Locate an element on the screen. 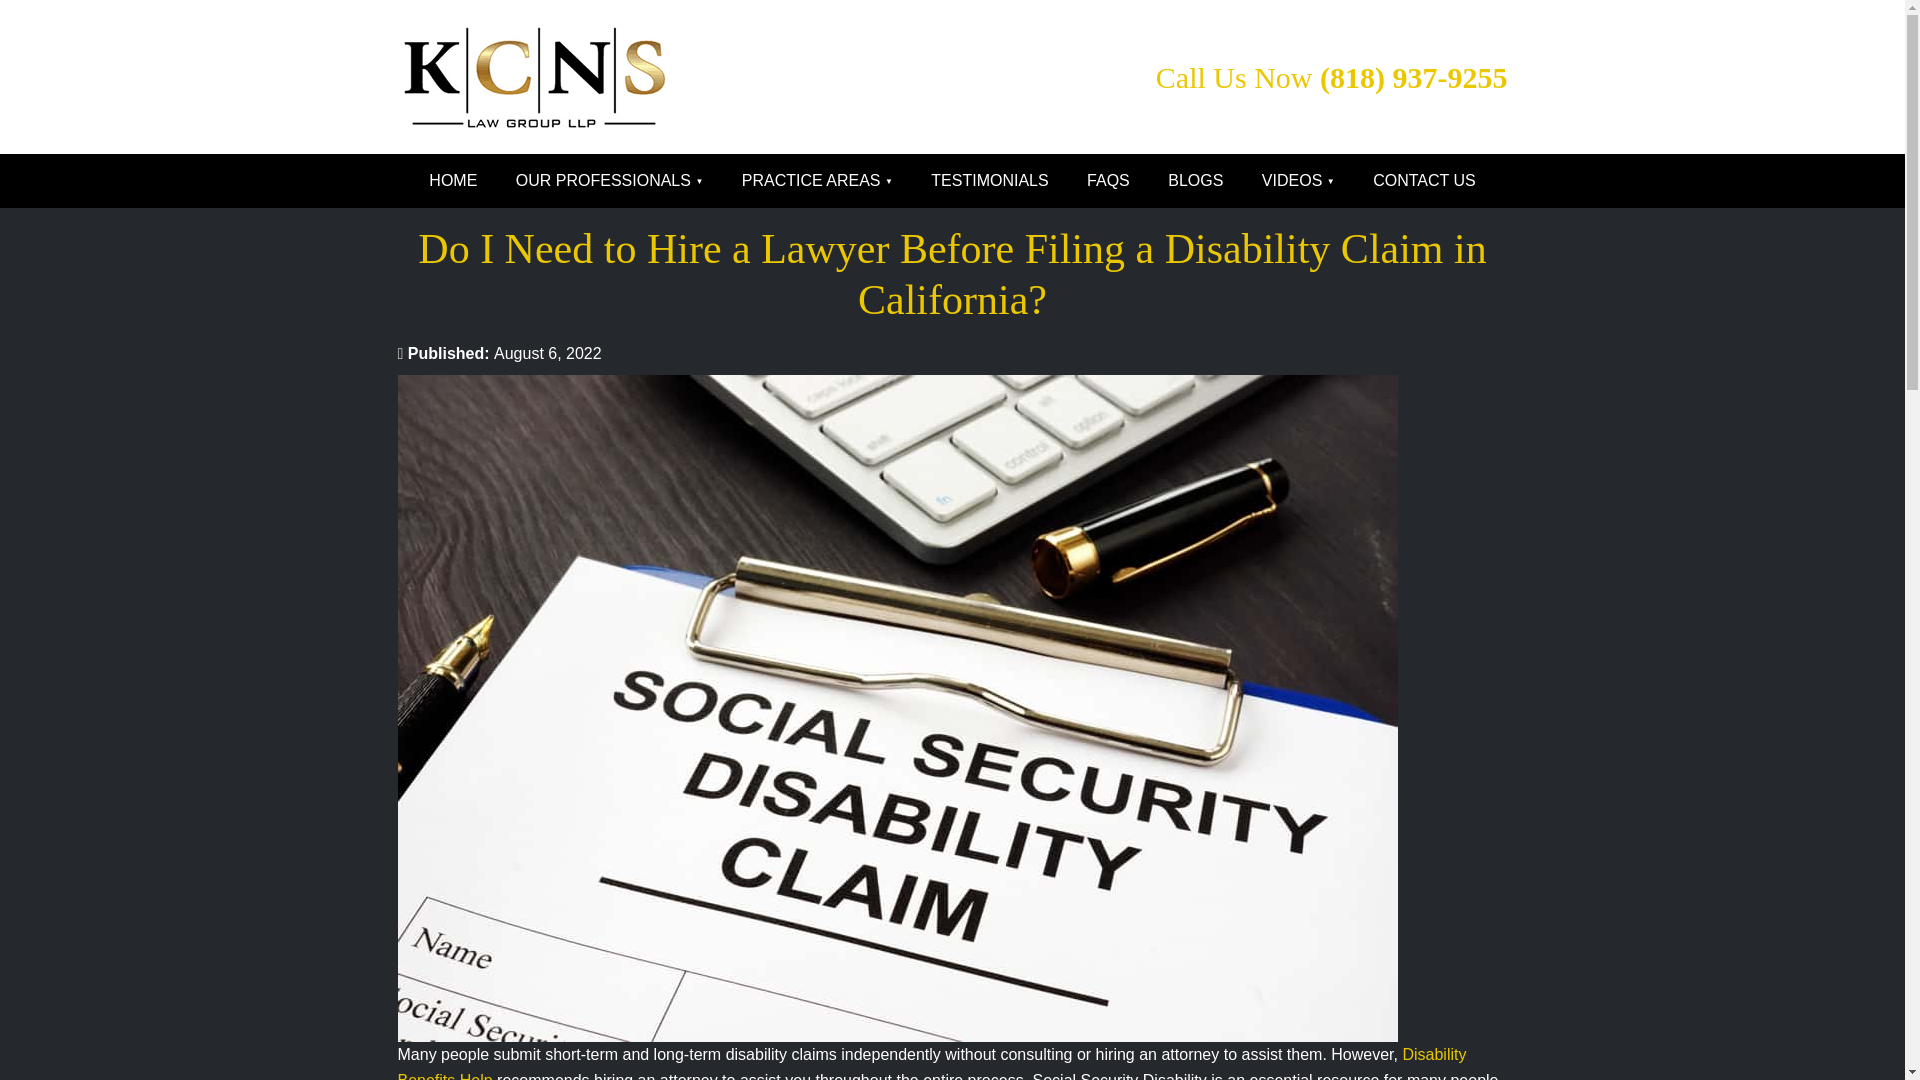 Image resolution: width=1920 pixels, height=1080 pixels. OUR PROFESSIONALS is located at coordinates (610, 181).